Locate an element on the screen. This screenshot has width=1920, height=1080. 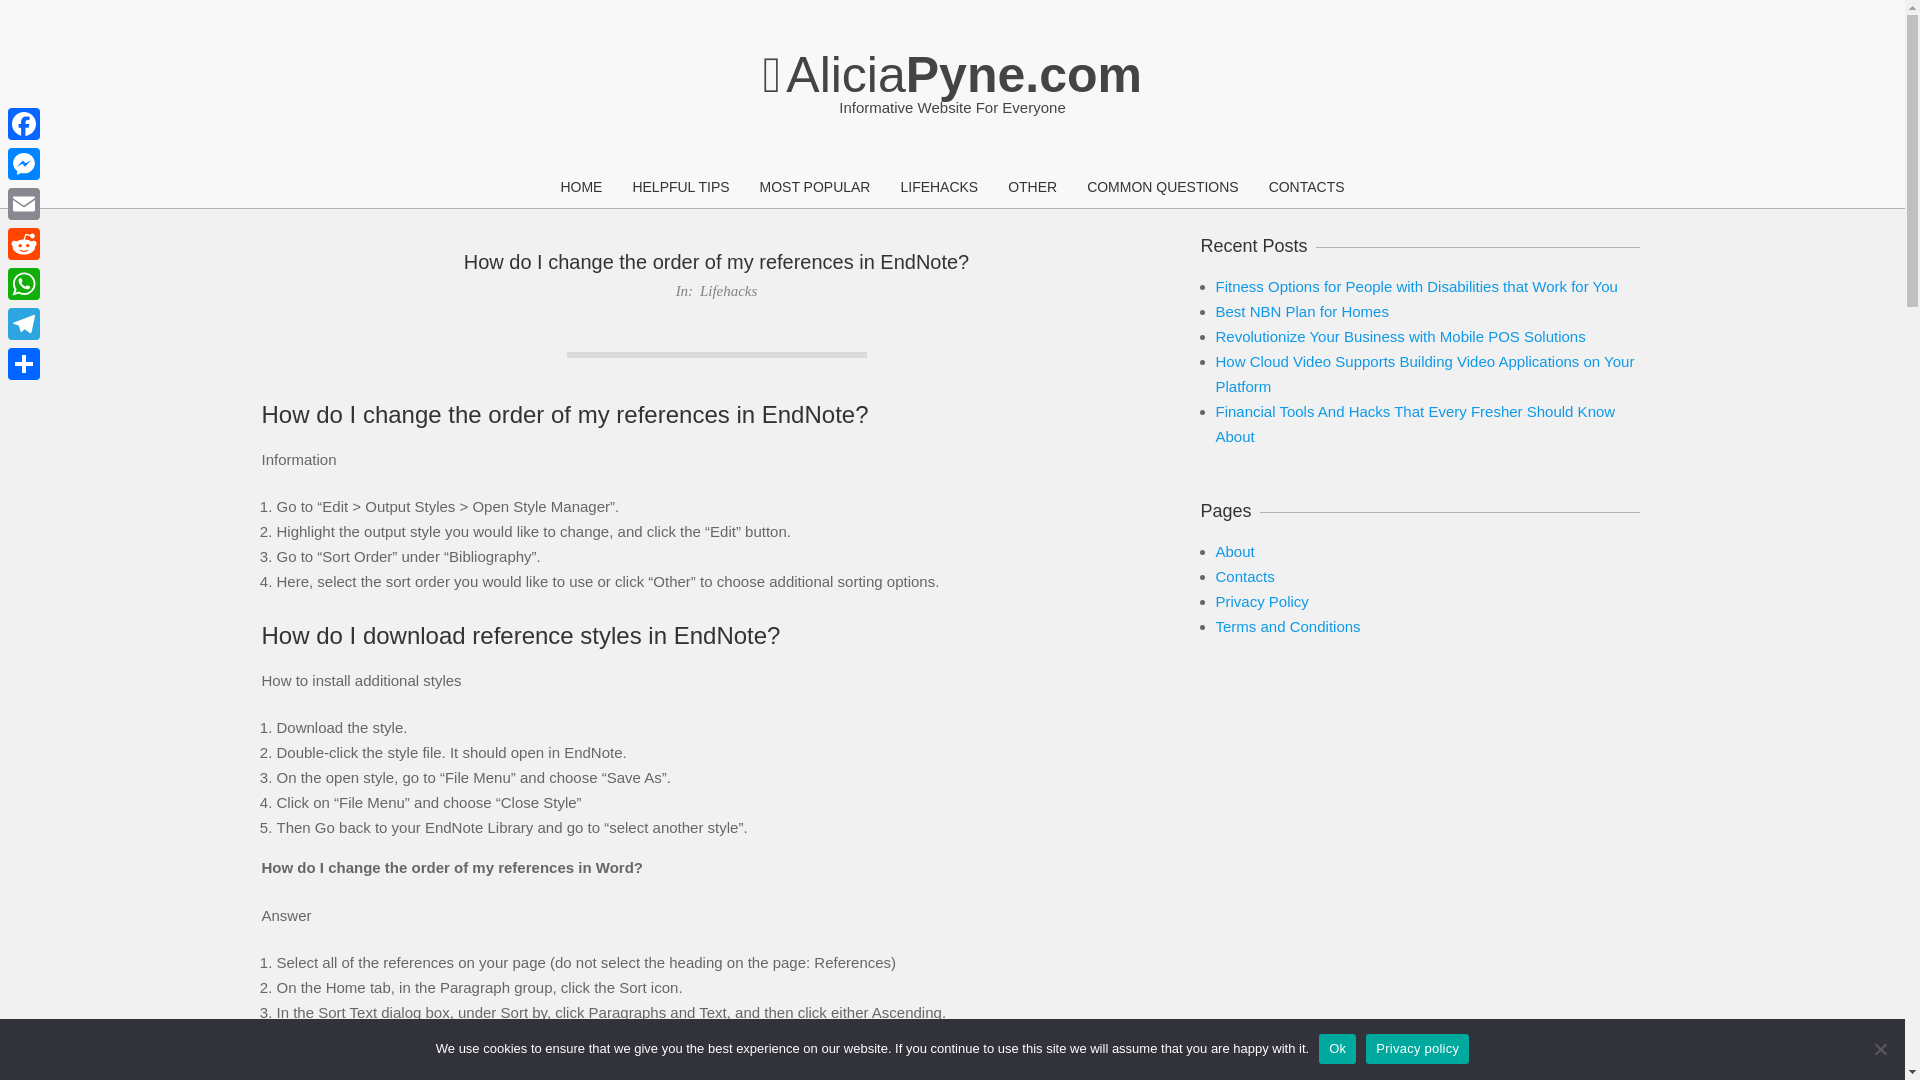
Contacts is located at coordinates (1244, 576).